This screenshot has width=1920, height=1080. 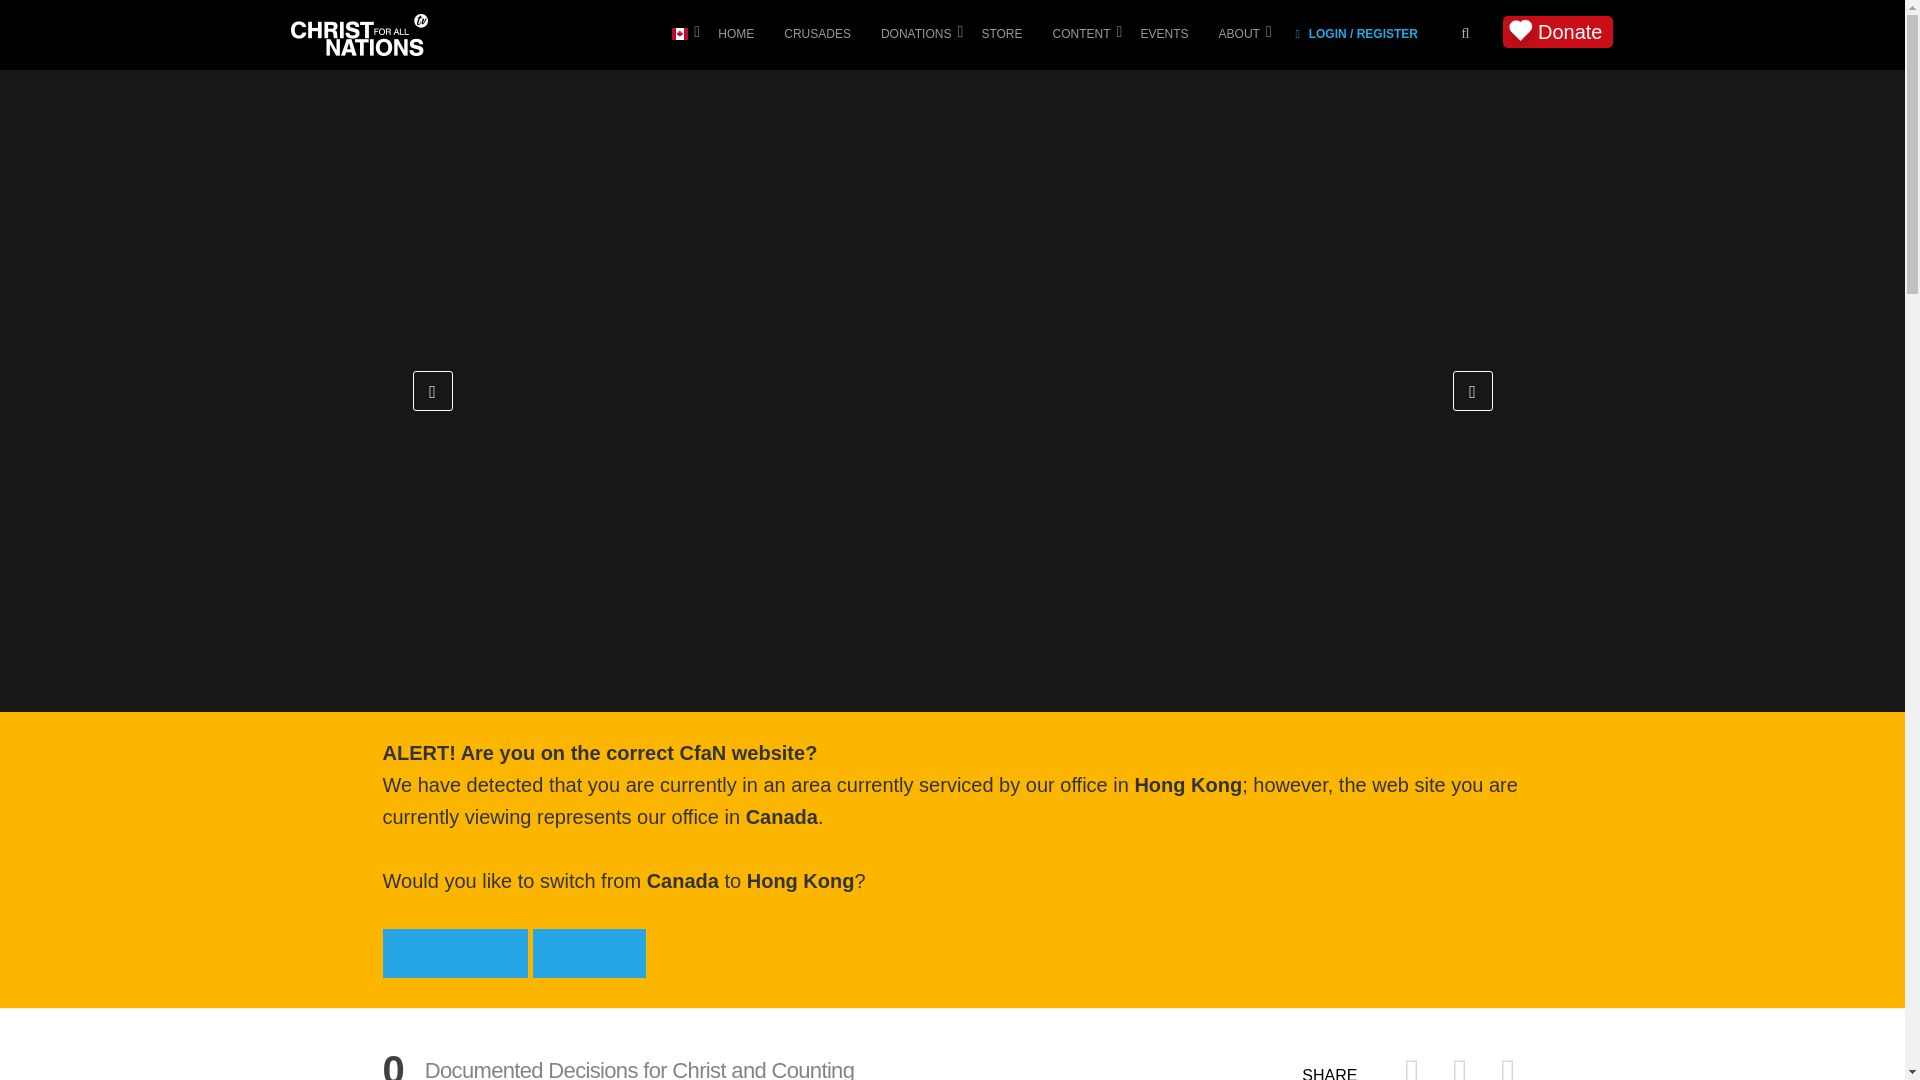 What do you see at coordinates (750, 41) in the screenshot?
I see `HOME` at bounding box center [750, 41].